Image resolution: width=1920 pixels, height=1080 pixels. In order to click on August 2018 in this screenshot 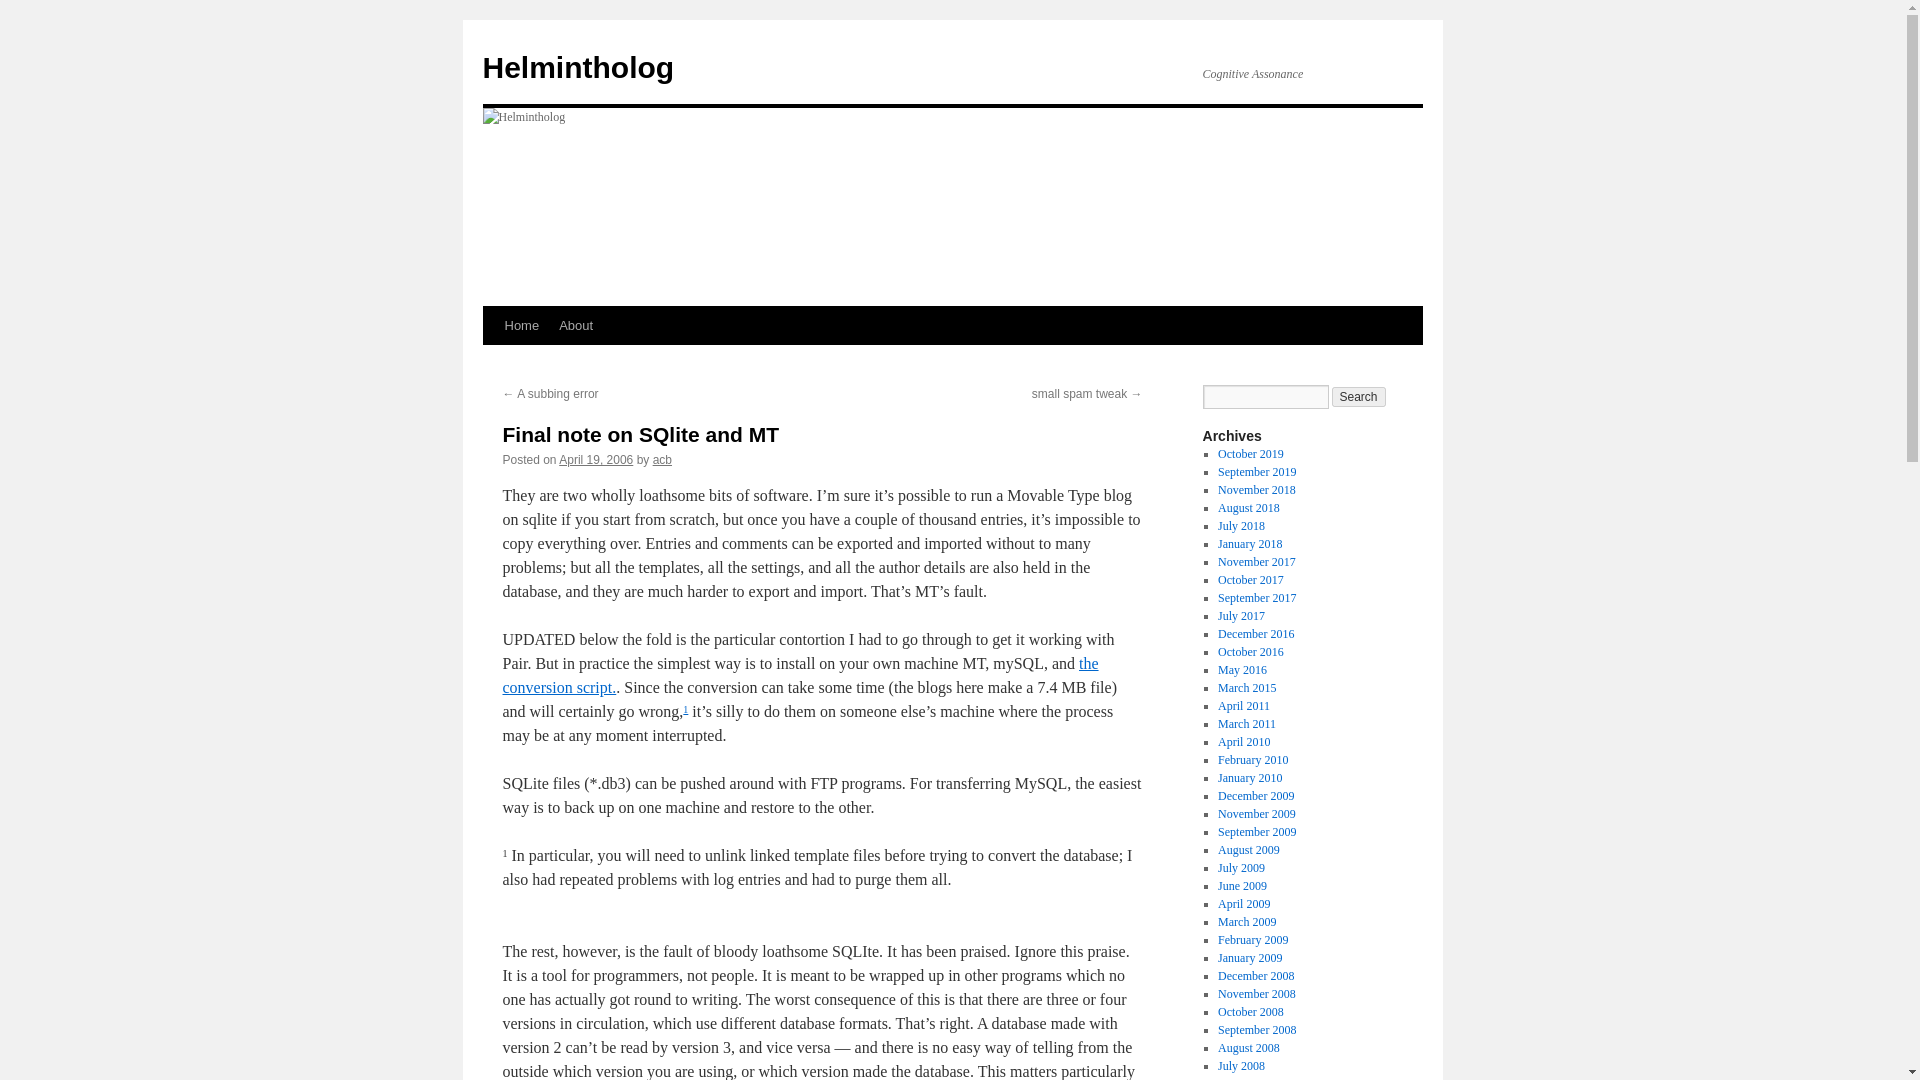, I will do `click(1248, 508)`.